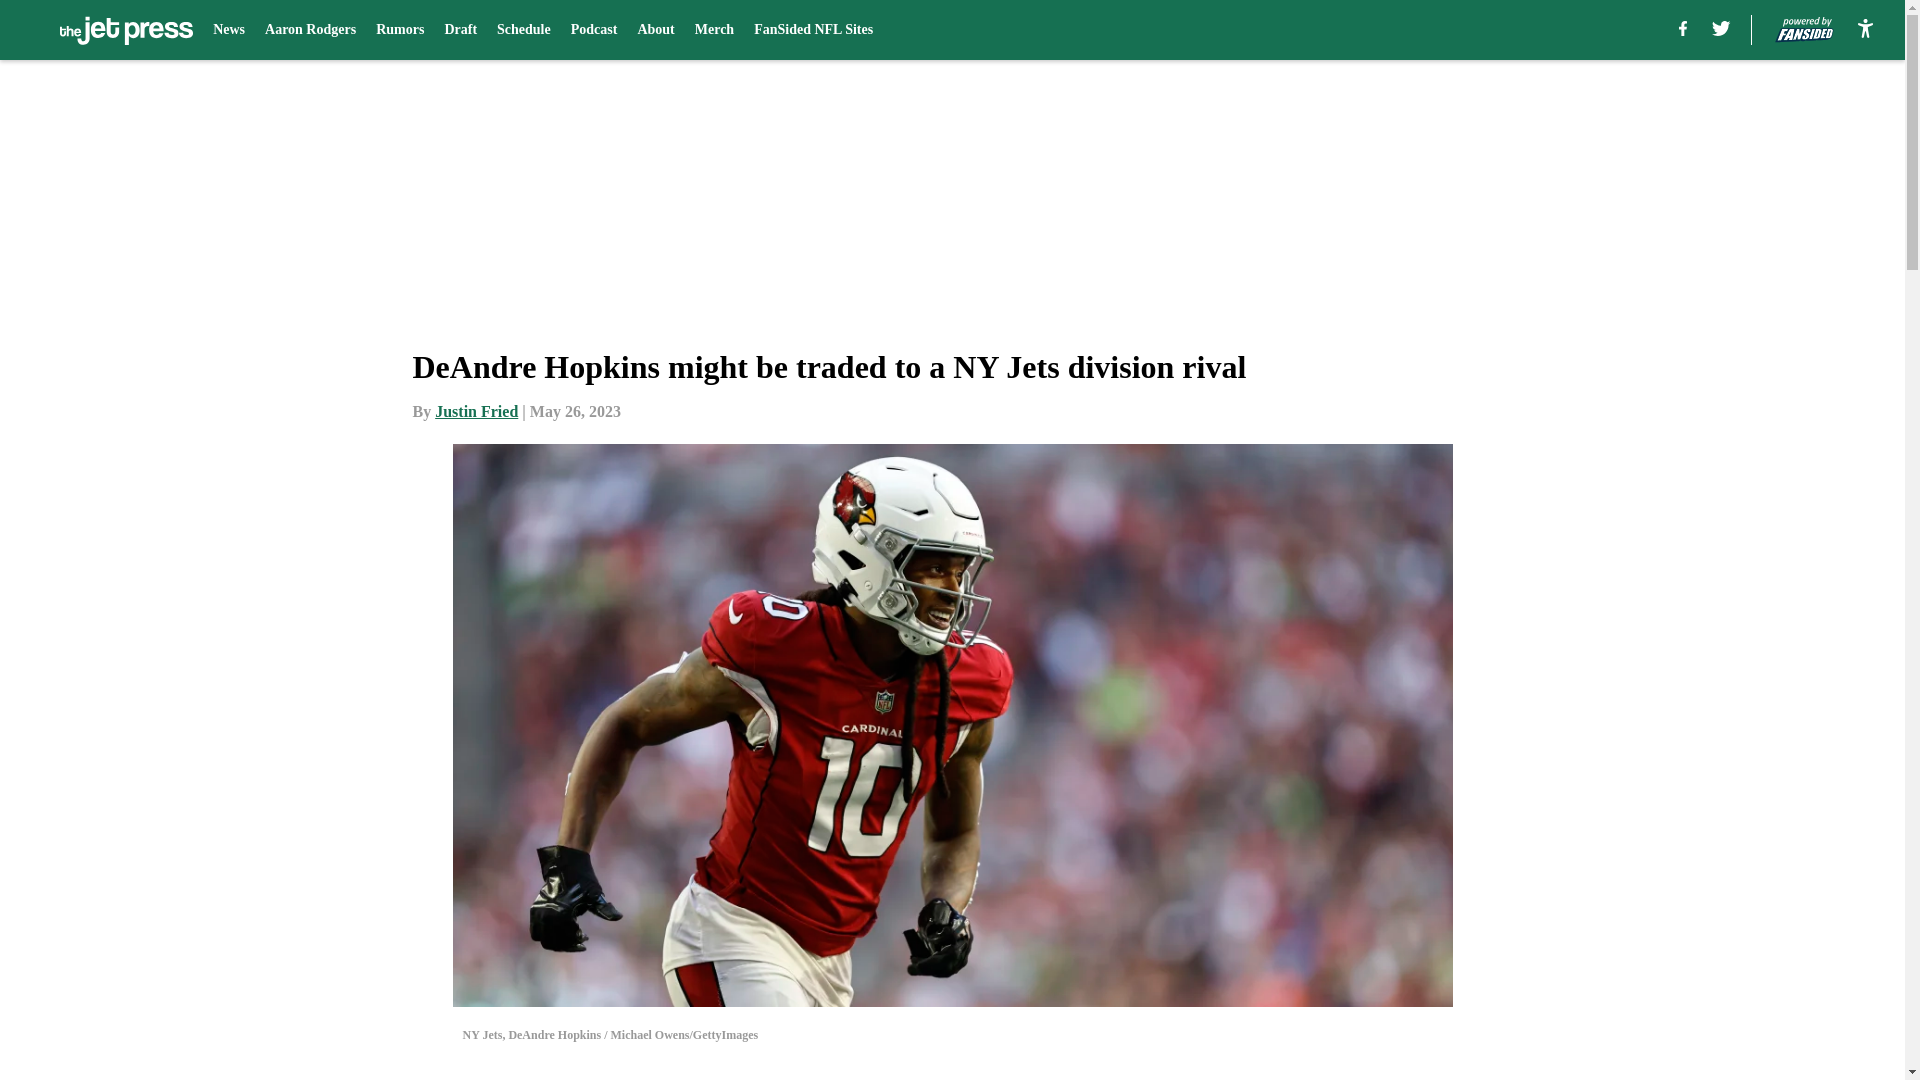 Image resolution: width=1920 pixels, height=1080 pixels. What do you see at coordinates (476, 411) in the screenshot?
I see `Justin Fried` at bounding box center [476, 411].